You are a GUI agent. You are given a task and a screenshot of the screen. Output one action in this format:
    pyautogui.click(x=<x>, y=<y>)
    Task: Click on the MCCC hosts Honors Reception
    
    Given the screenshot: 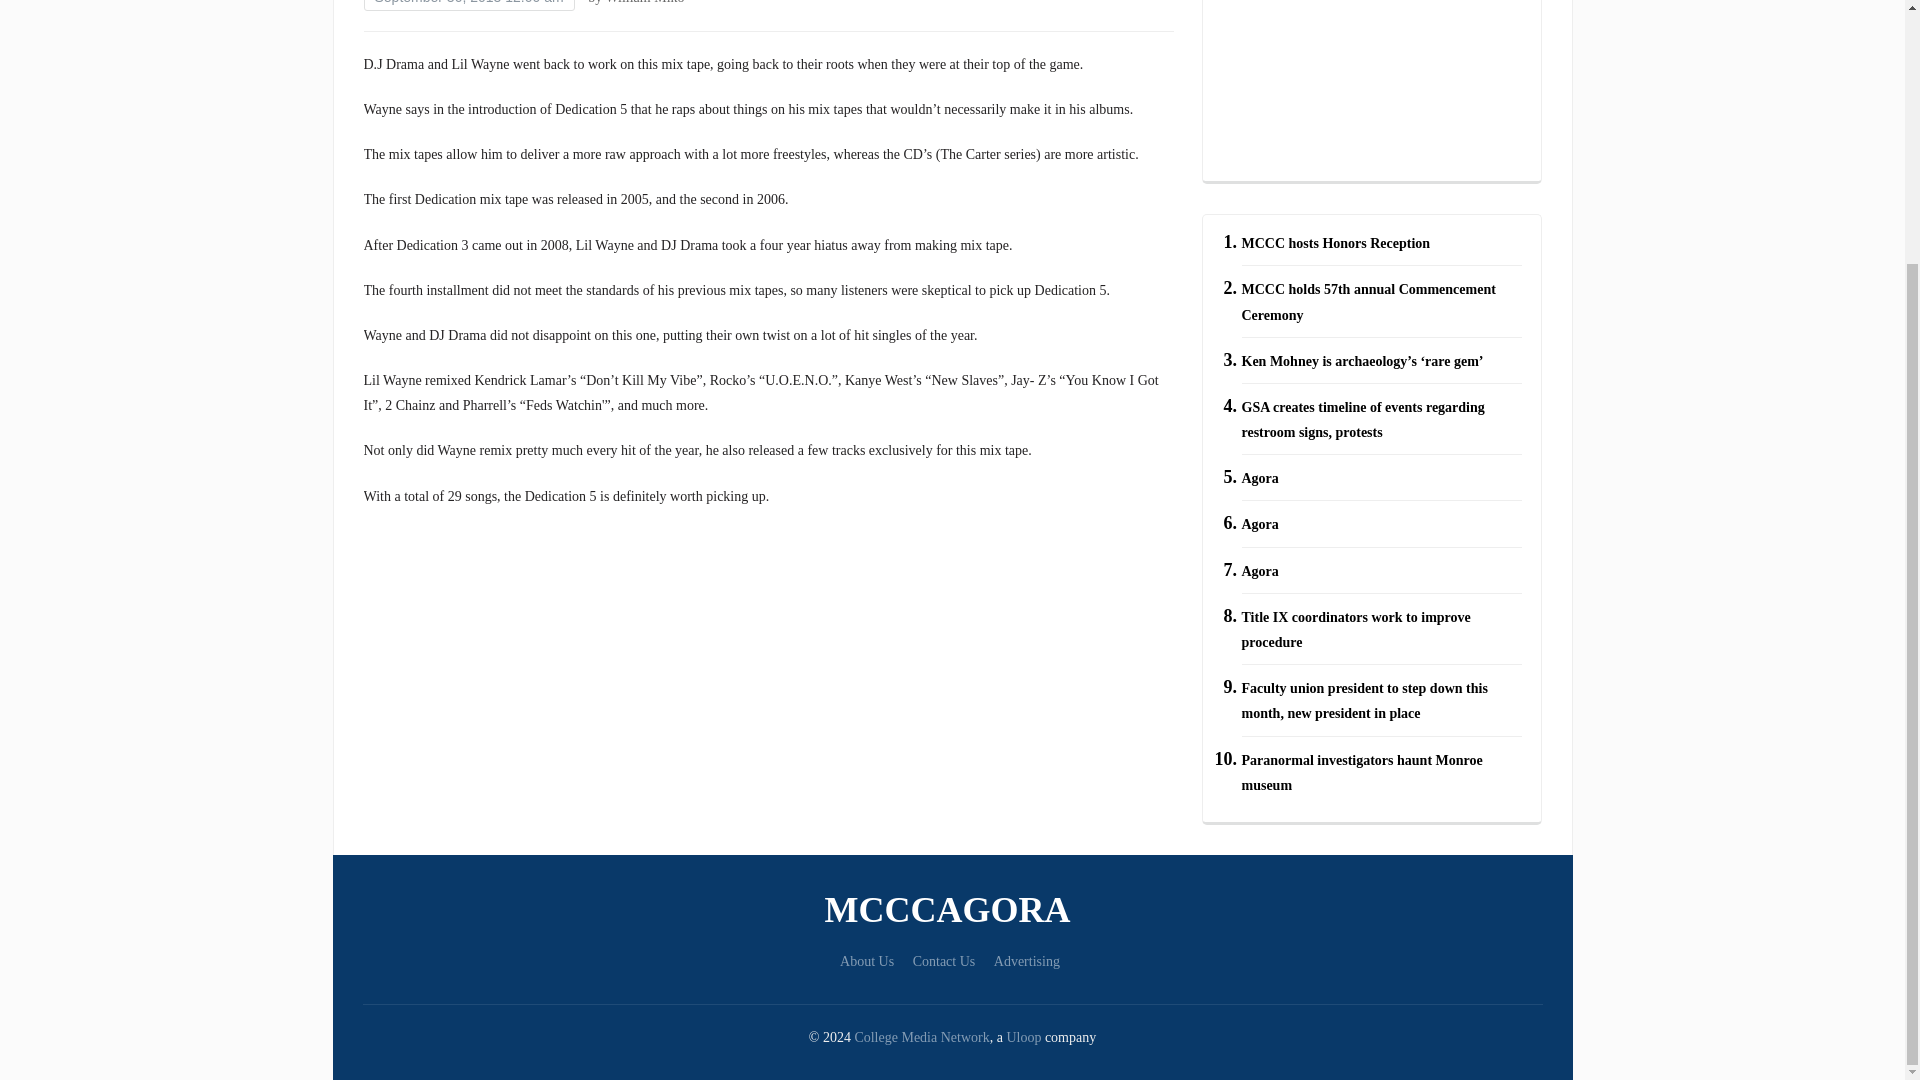 What is the action you would take?
    pyautogui.click(x=1336, y=243)
    